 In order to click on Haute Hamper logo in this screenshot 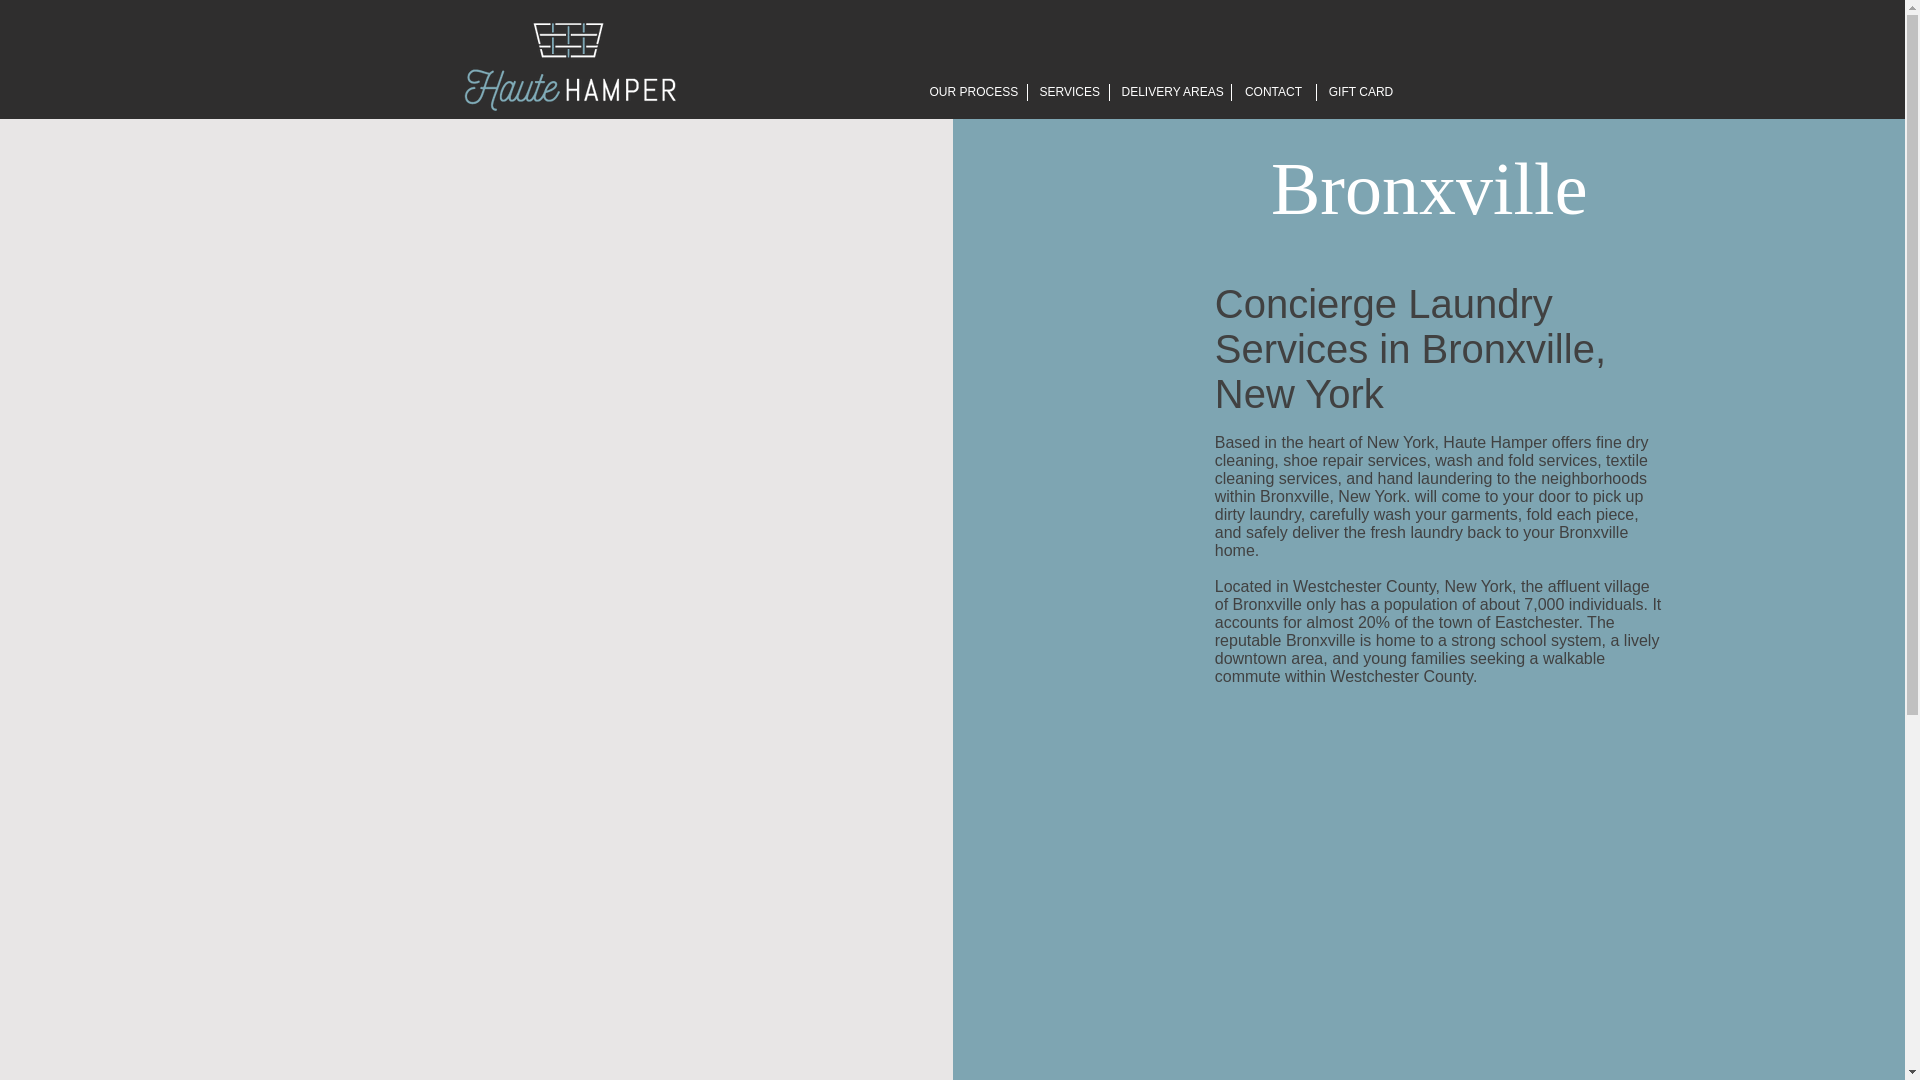, I will do `click(570, 63)`.